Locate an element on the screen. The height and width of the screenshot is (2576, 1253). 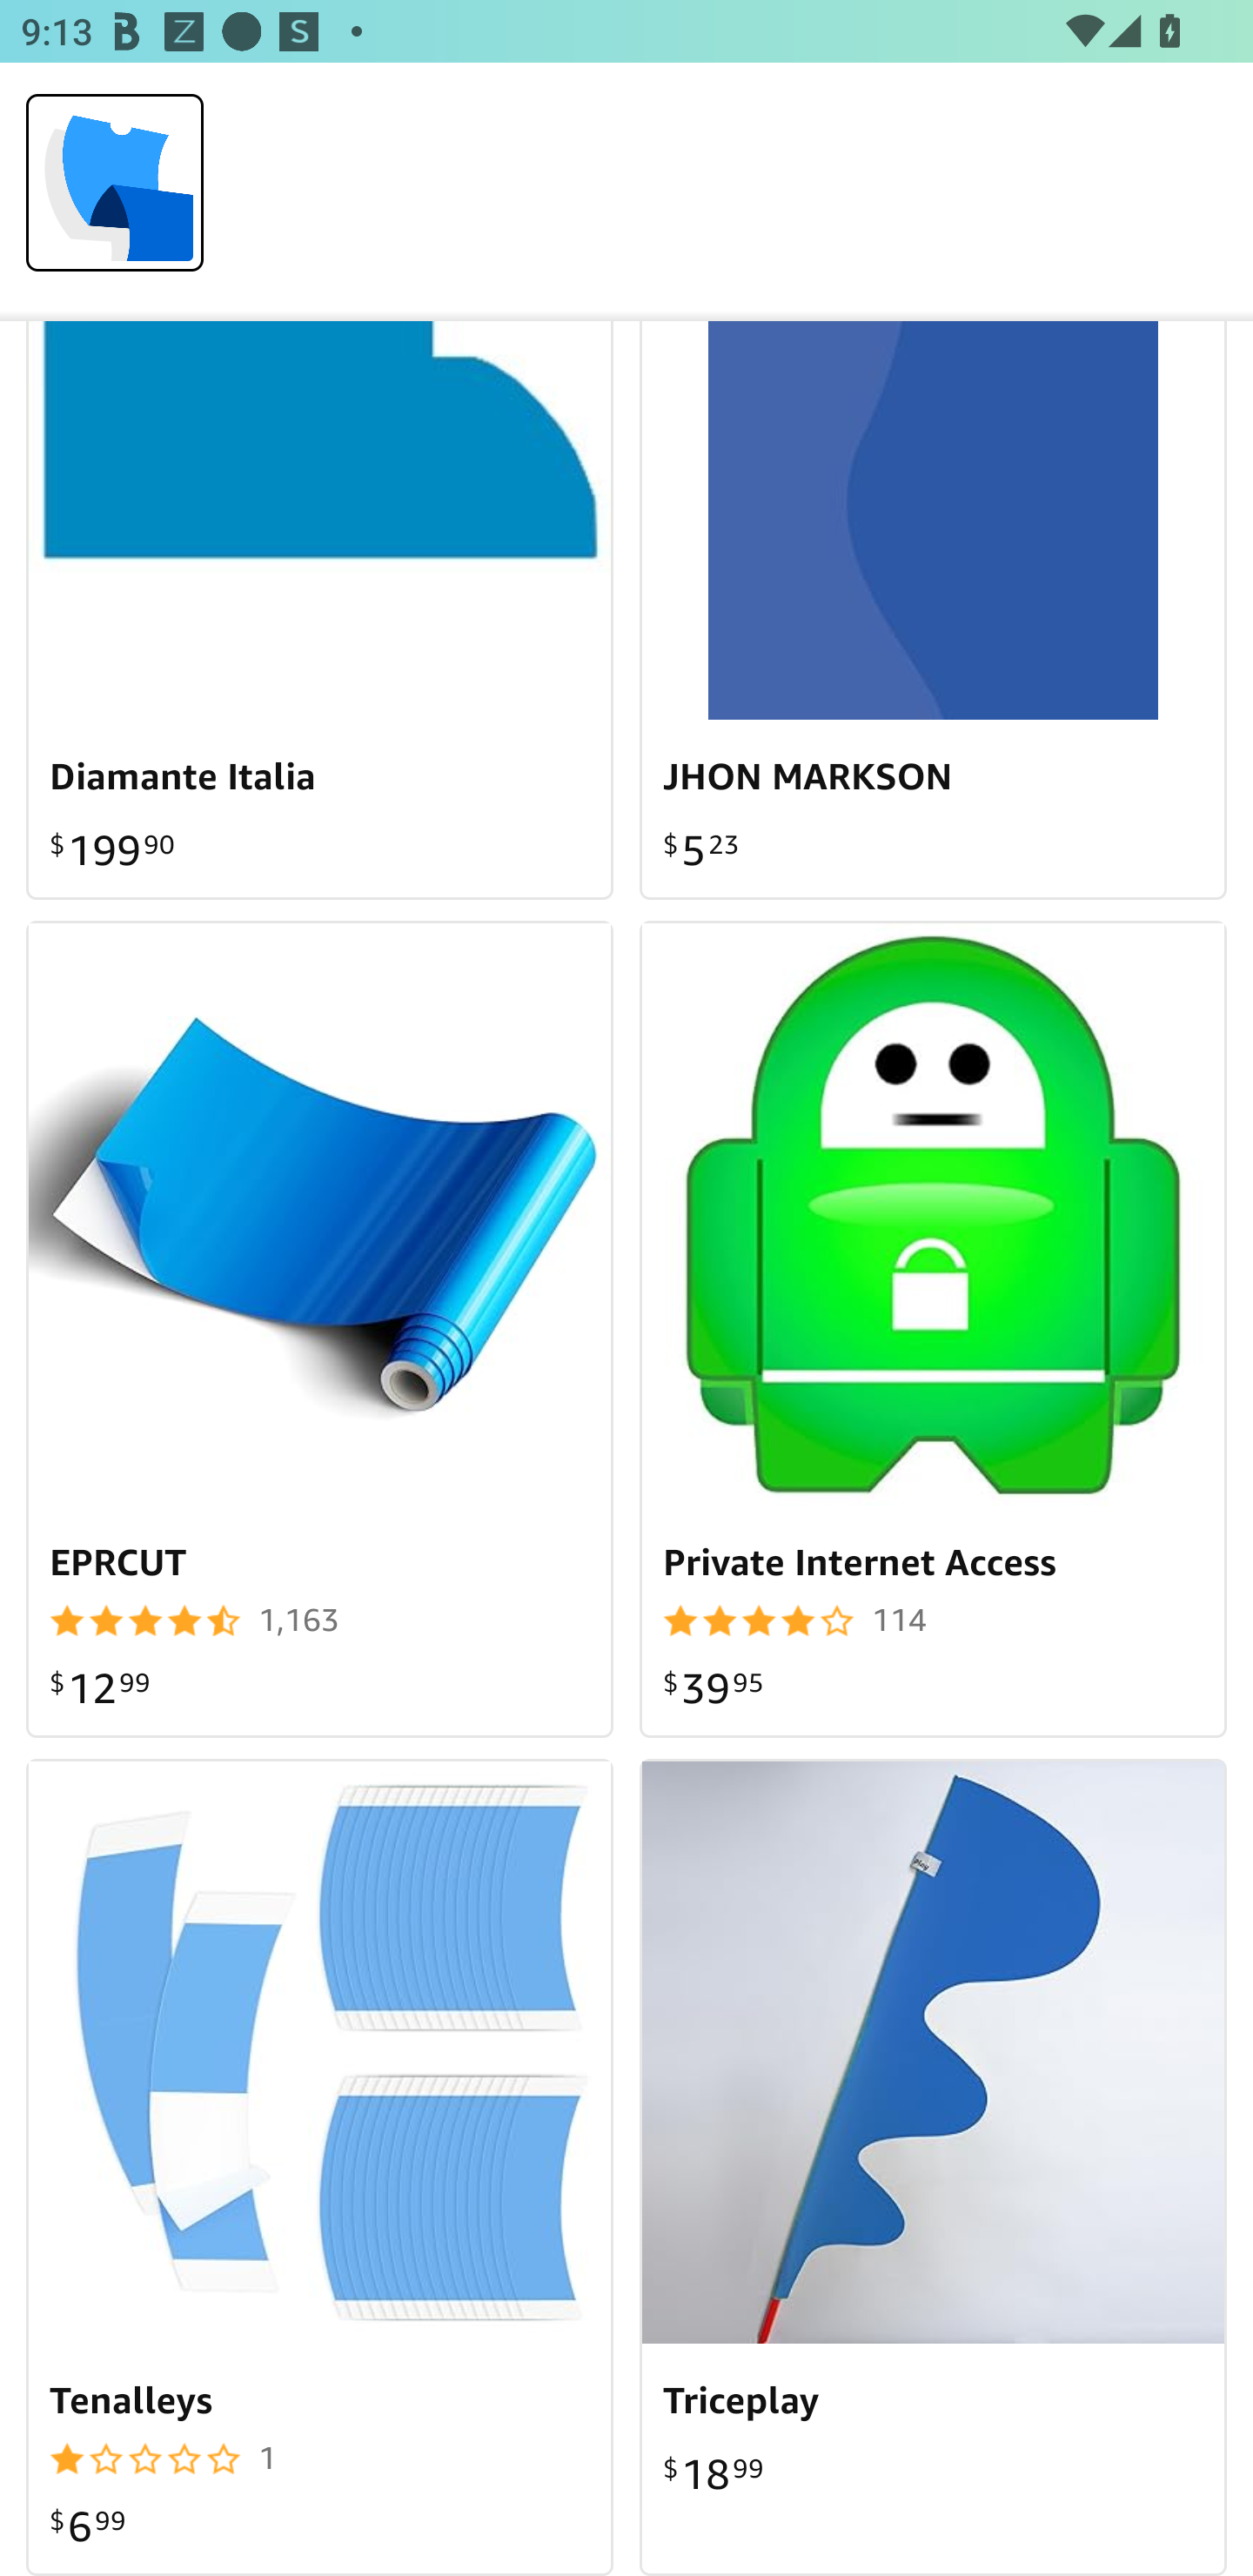
Private Internet Access 114 $ 39 95 is located at coordinates (933, 1329).